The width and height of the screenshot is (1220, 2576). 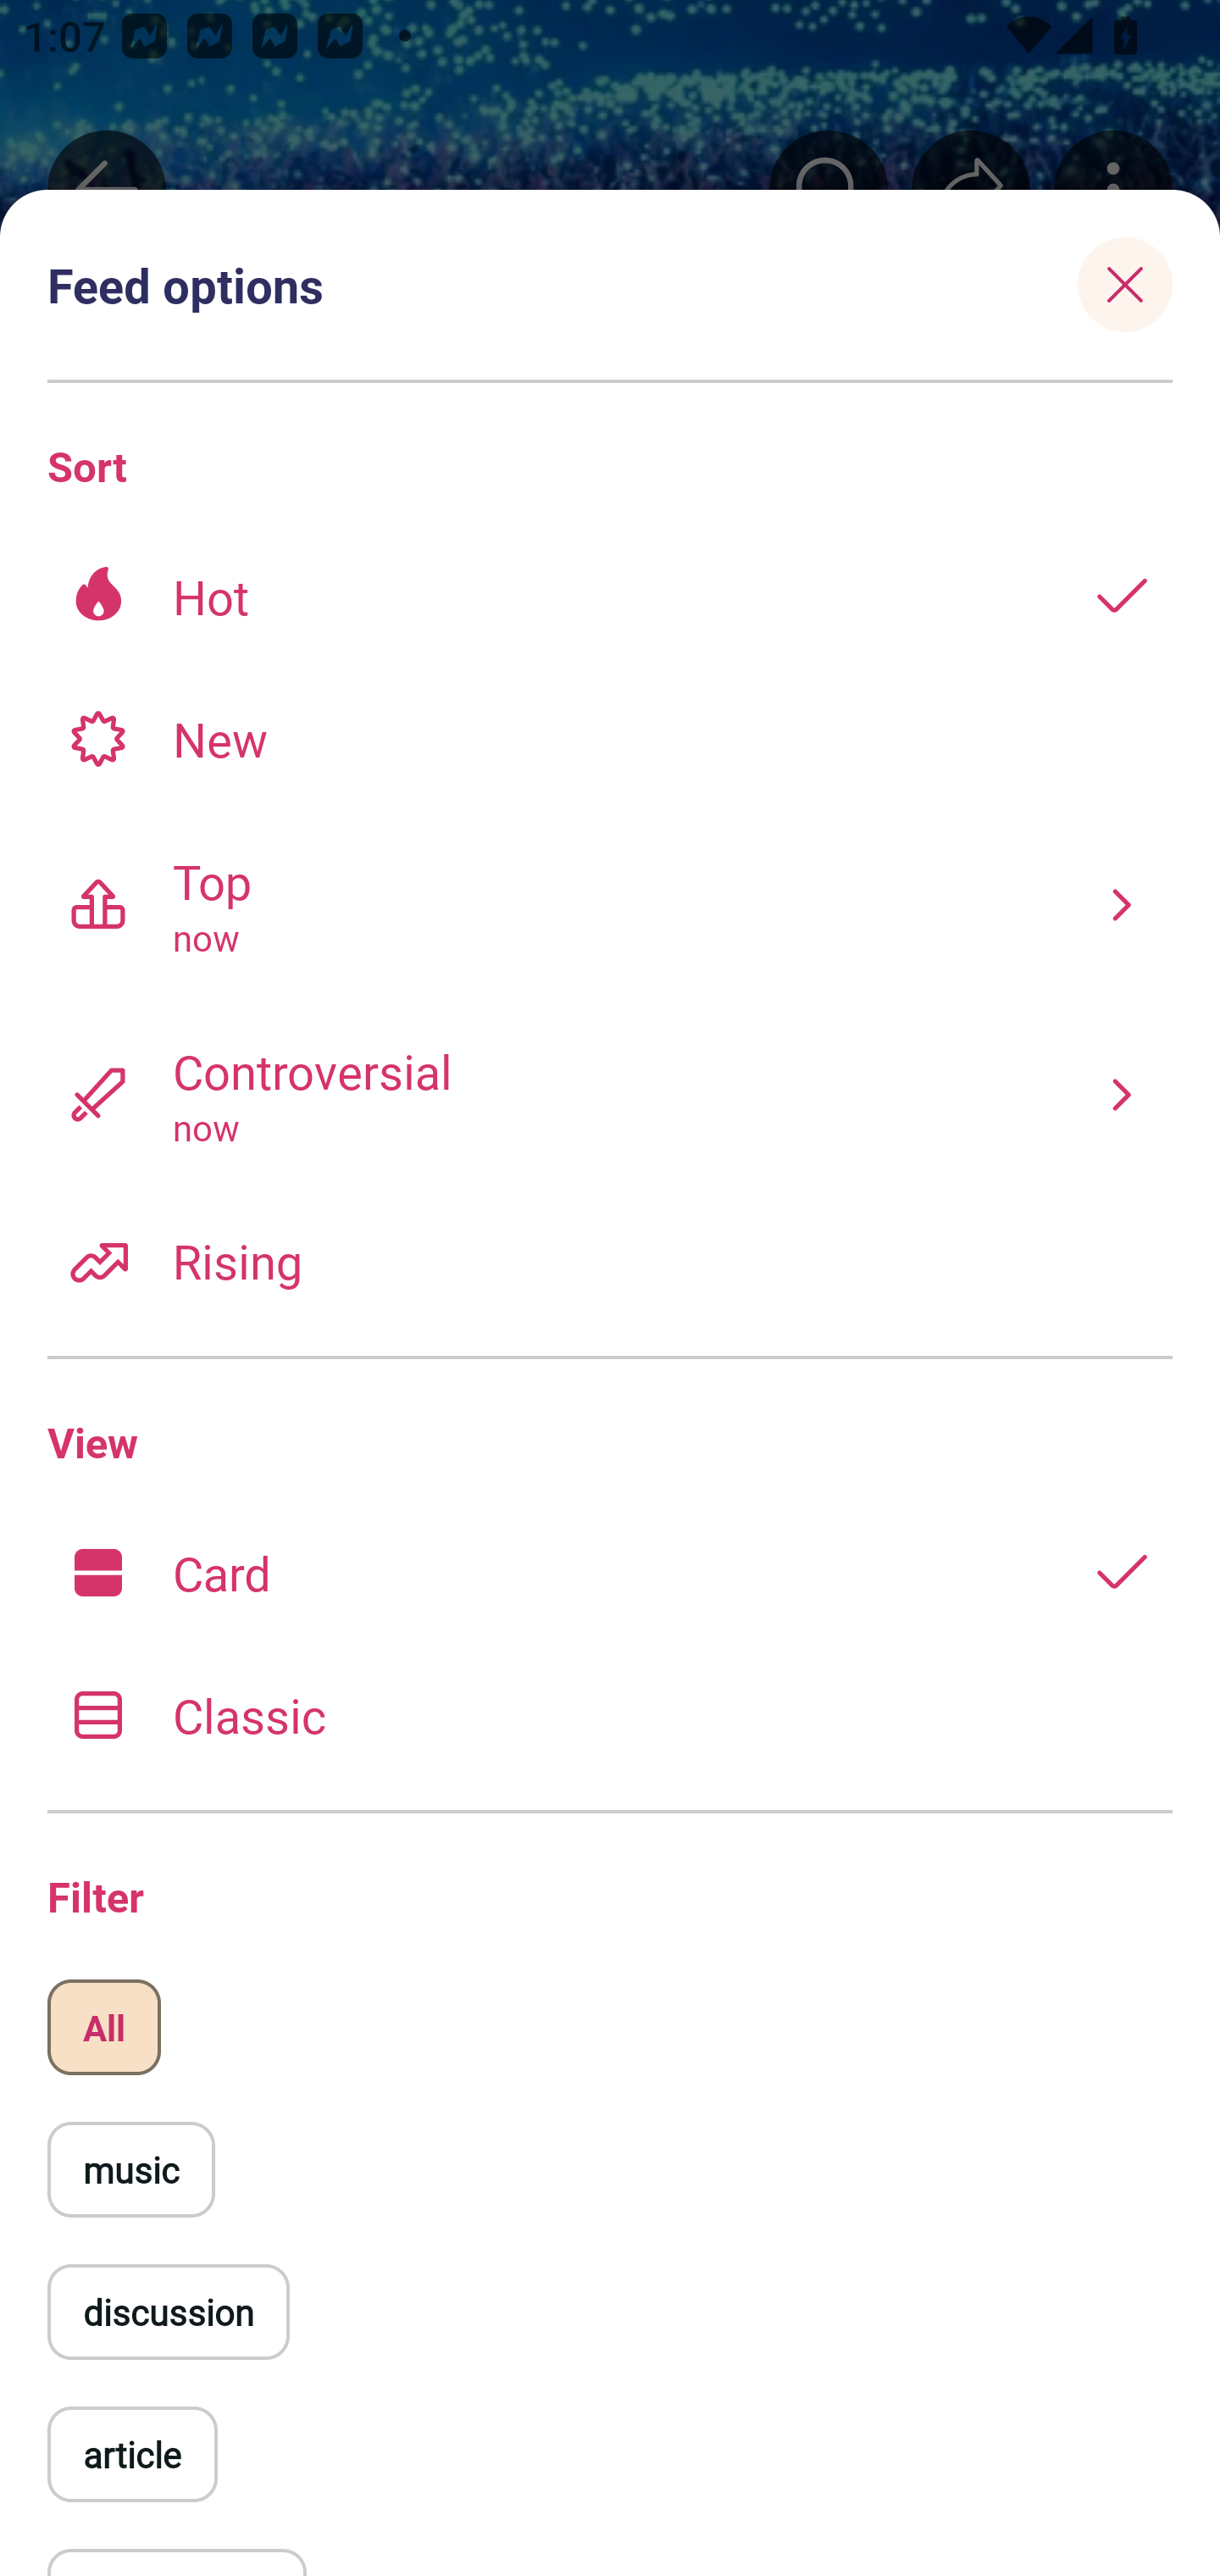 I want to click on New, so click(x=610, y=737).